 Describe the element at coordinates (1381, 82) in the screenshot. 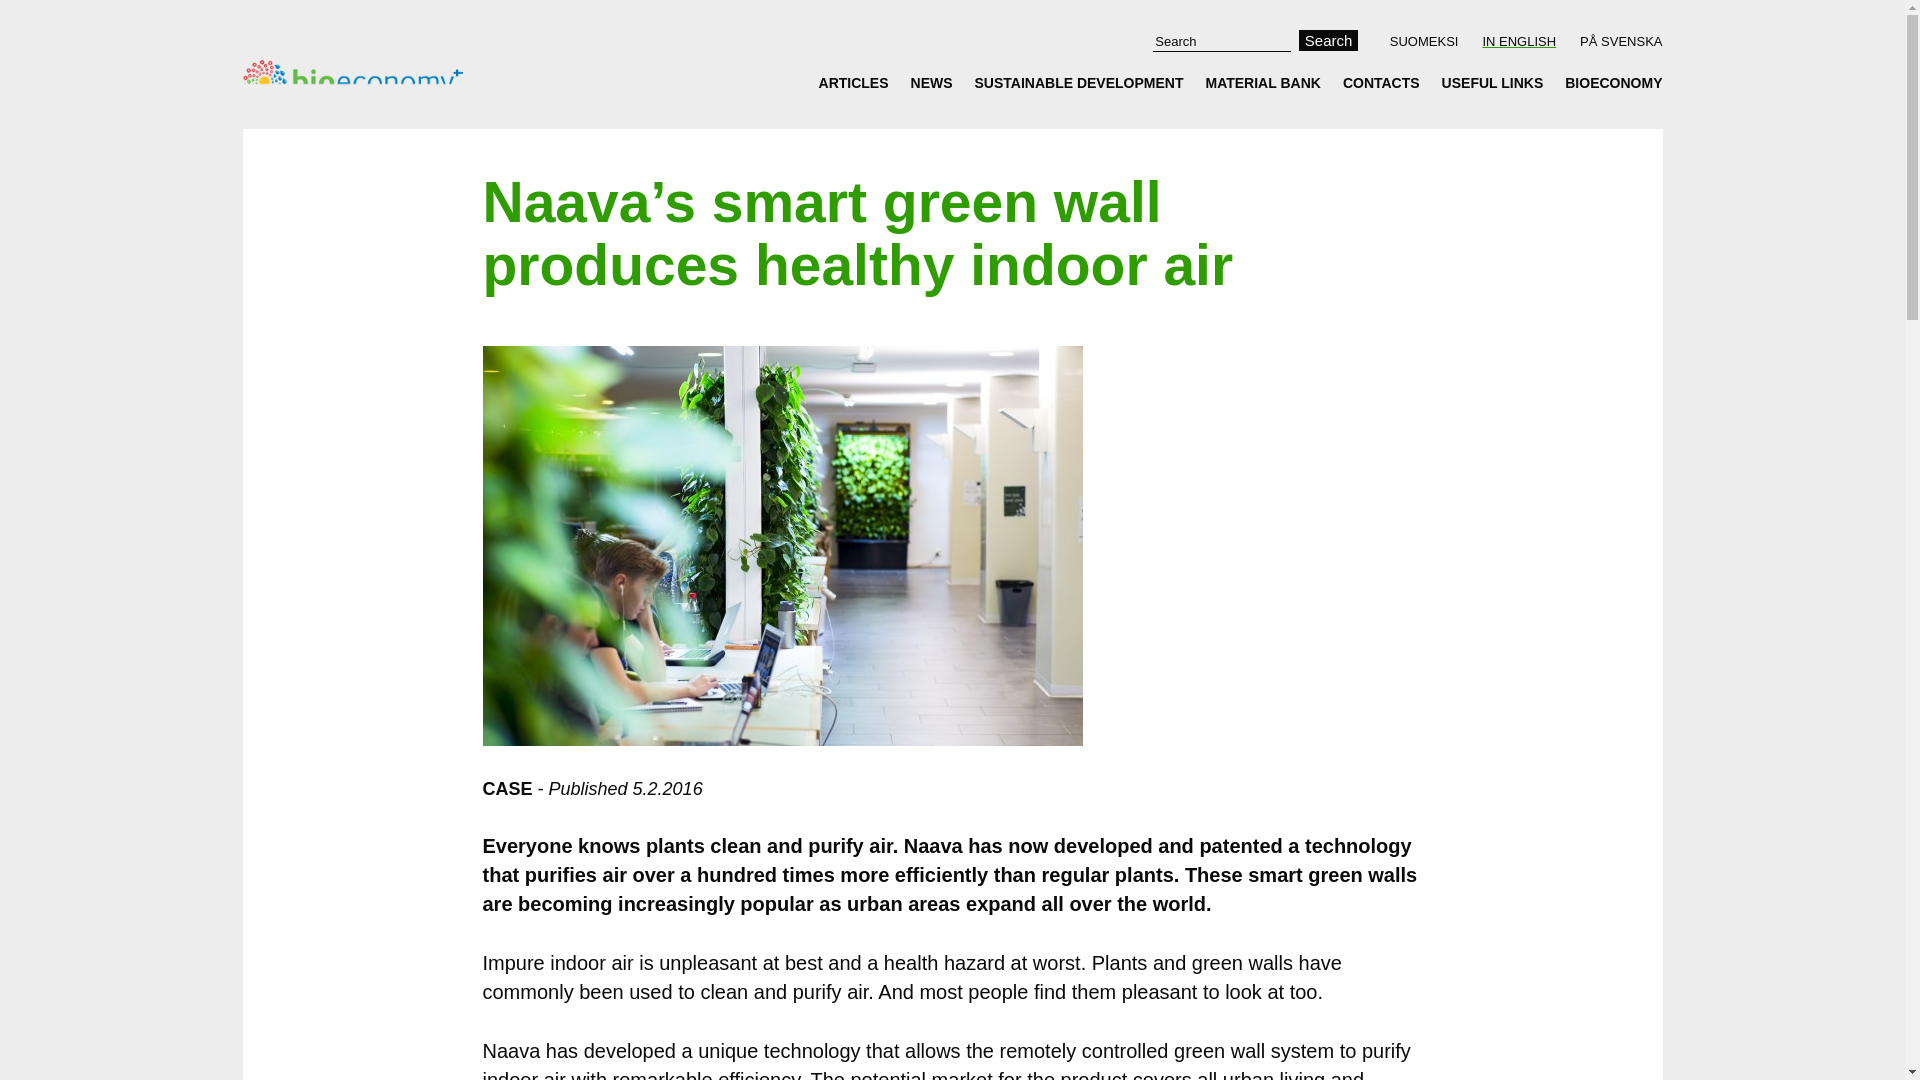

I see `CONTACTS` at that location.